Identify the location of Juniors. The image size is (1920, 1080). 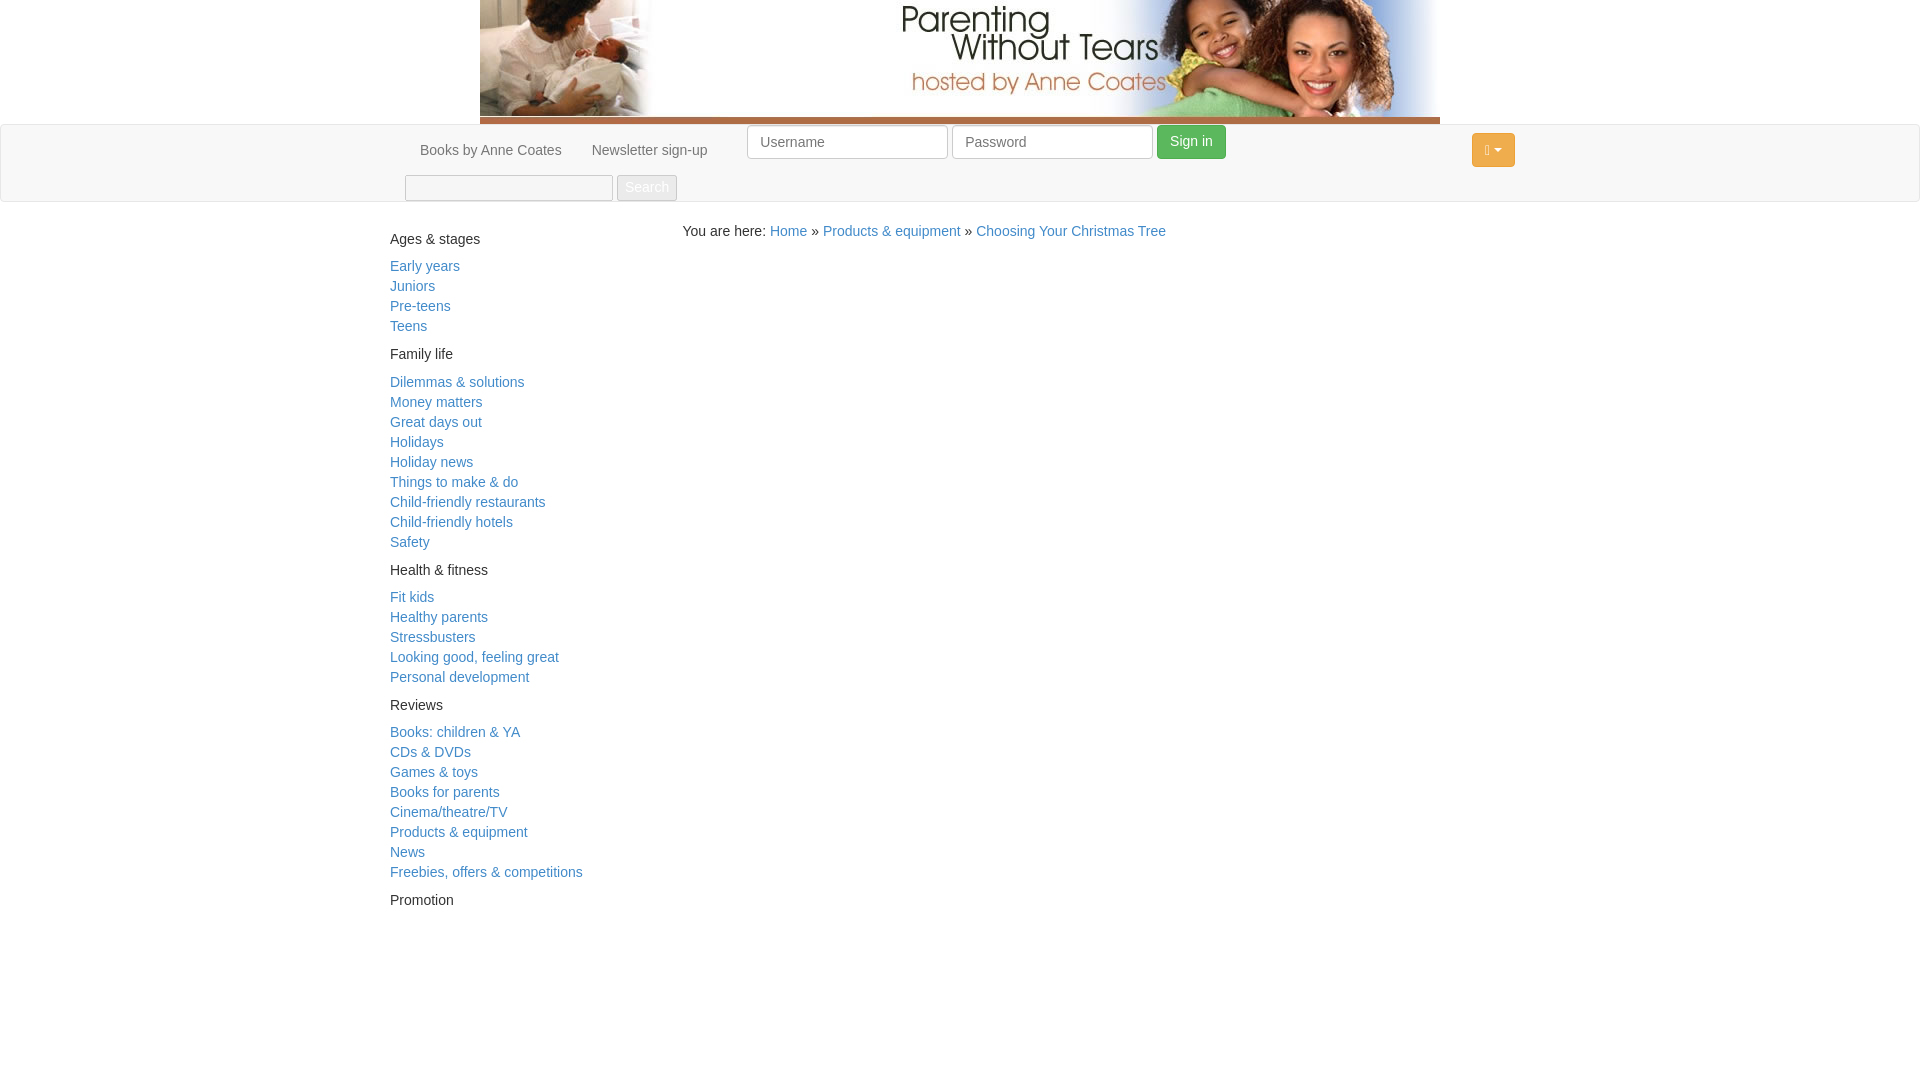
(412, 285).